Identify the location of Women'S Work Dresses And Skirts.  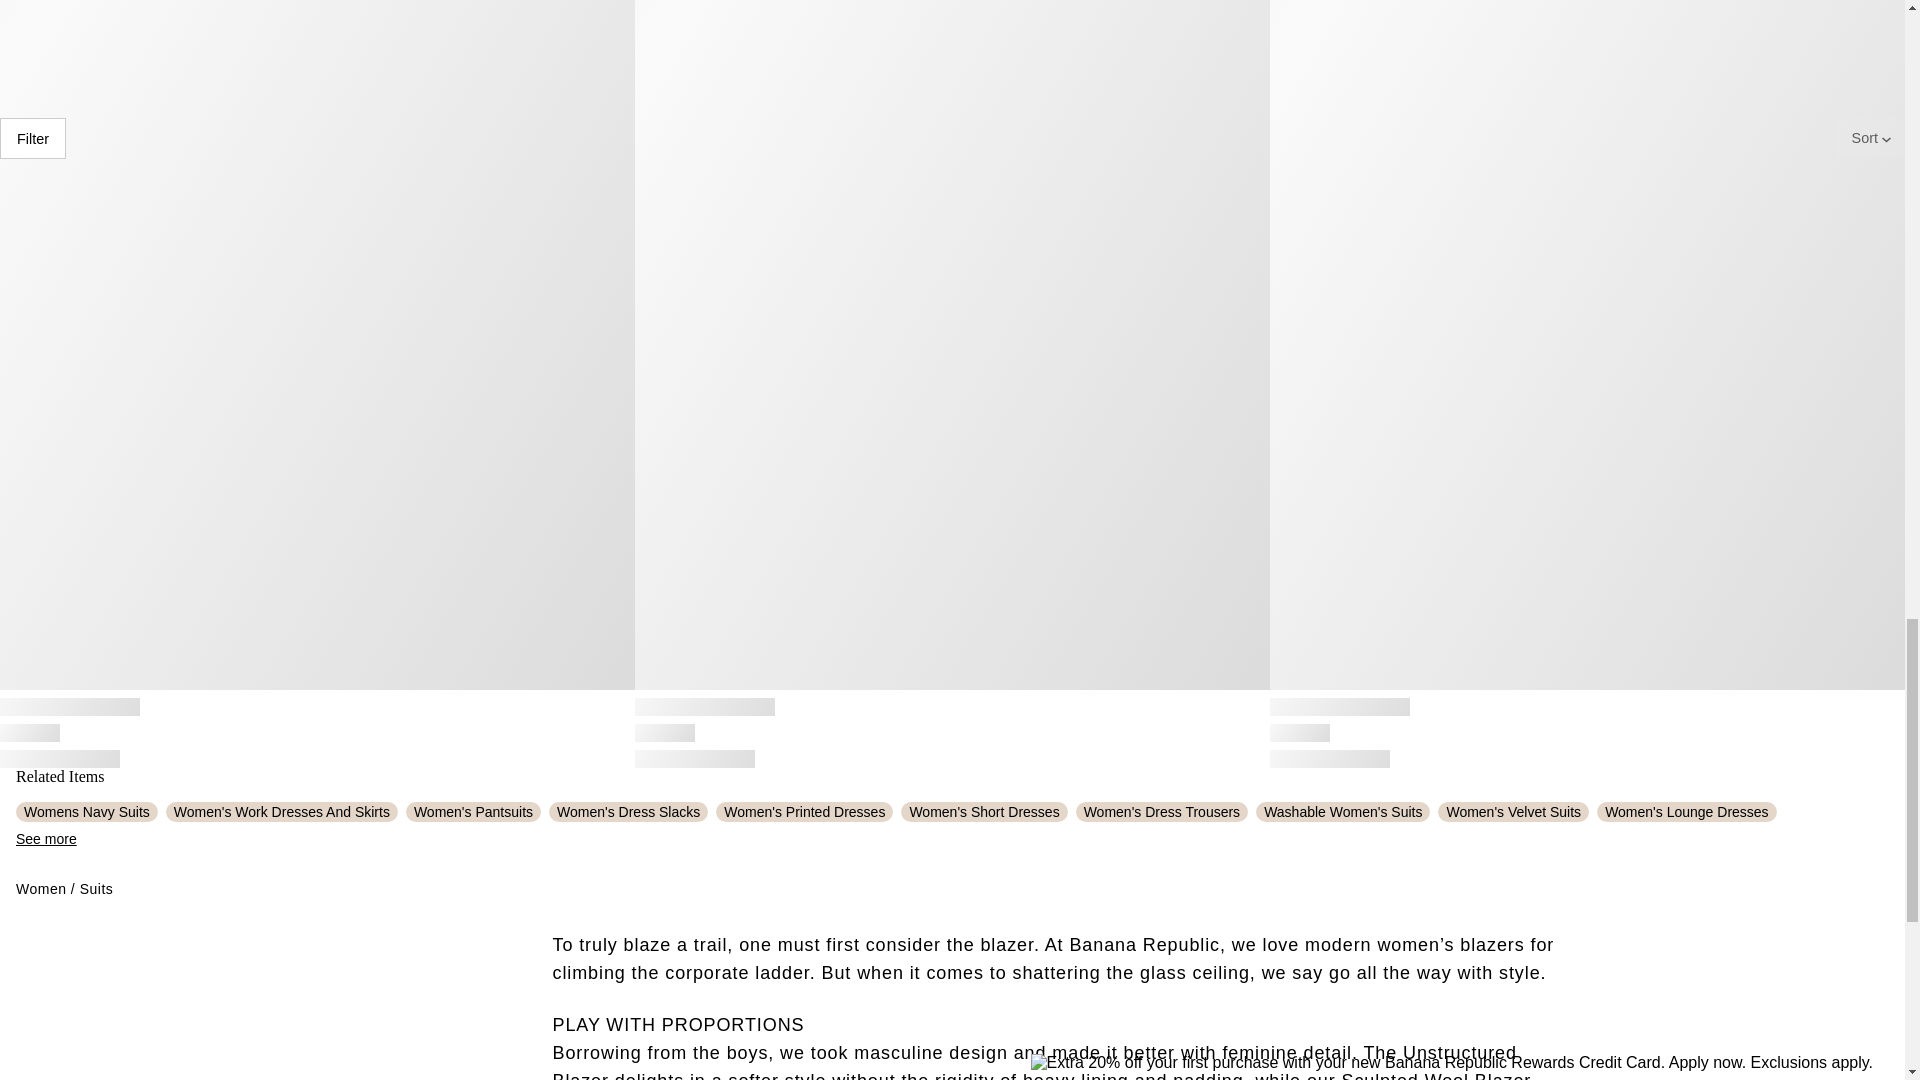
(281, 812).